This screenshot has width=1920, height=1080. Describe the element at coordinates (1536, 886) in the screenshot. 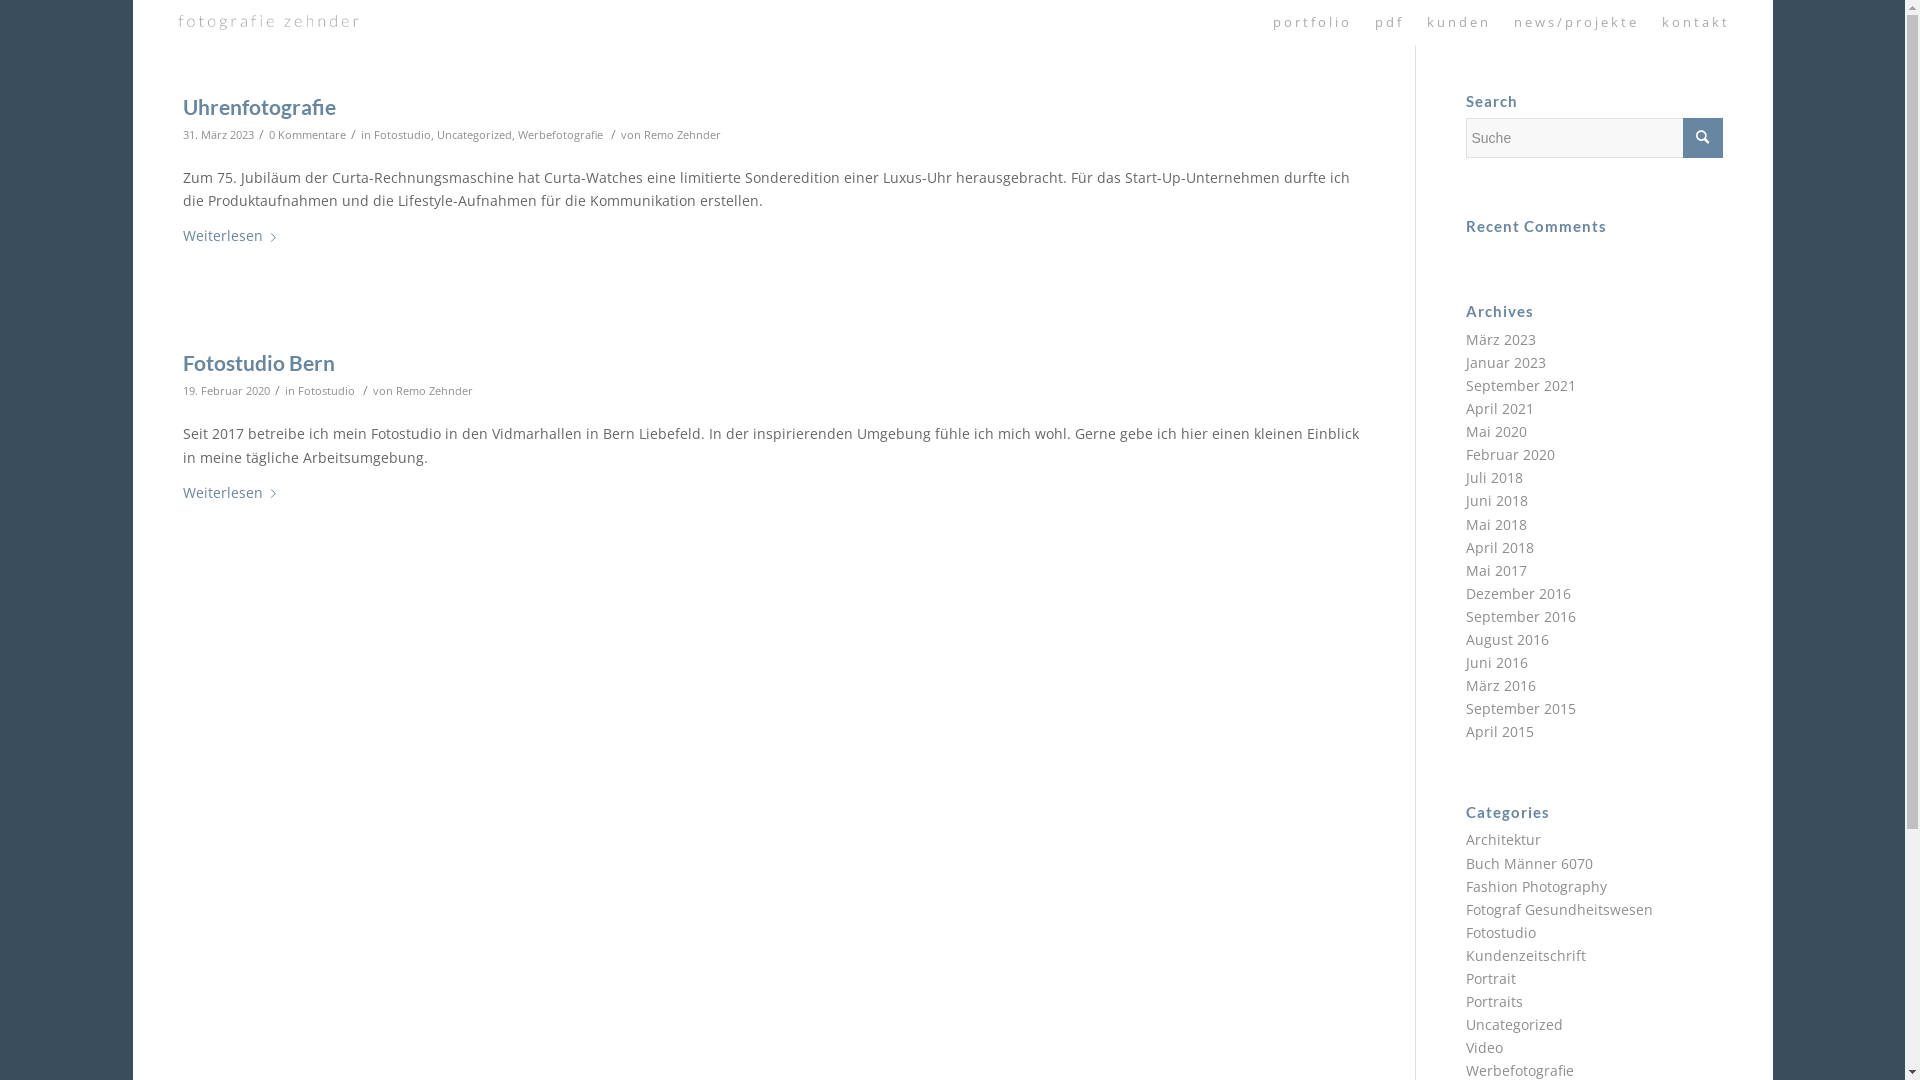

I see `Fashion Photography` at that location.